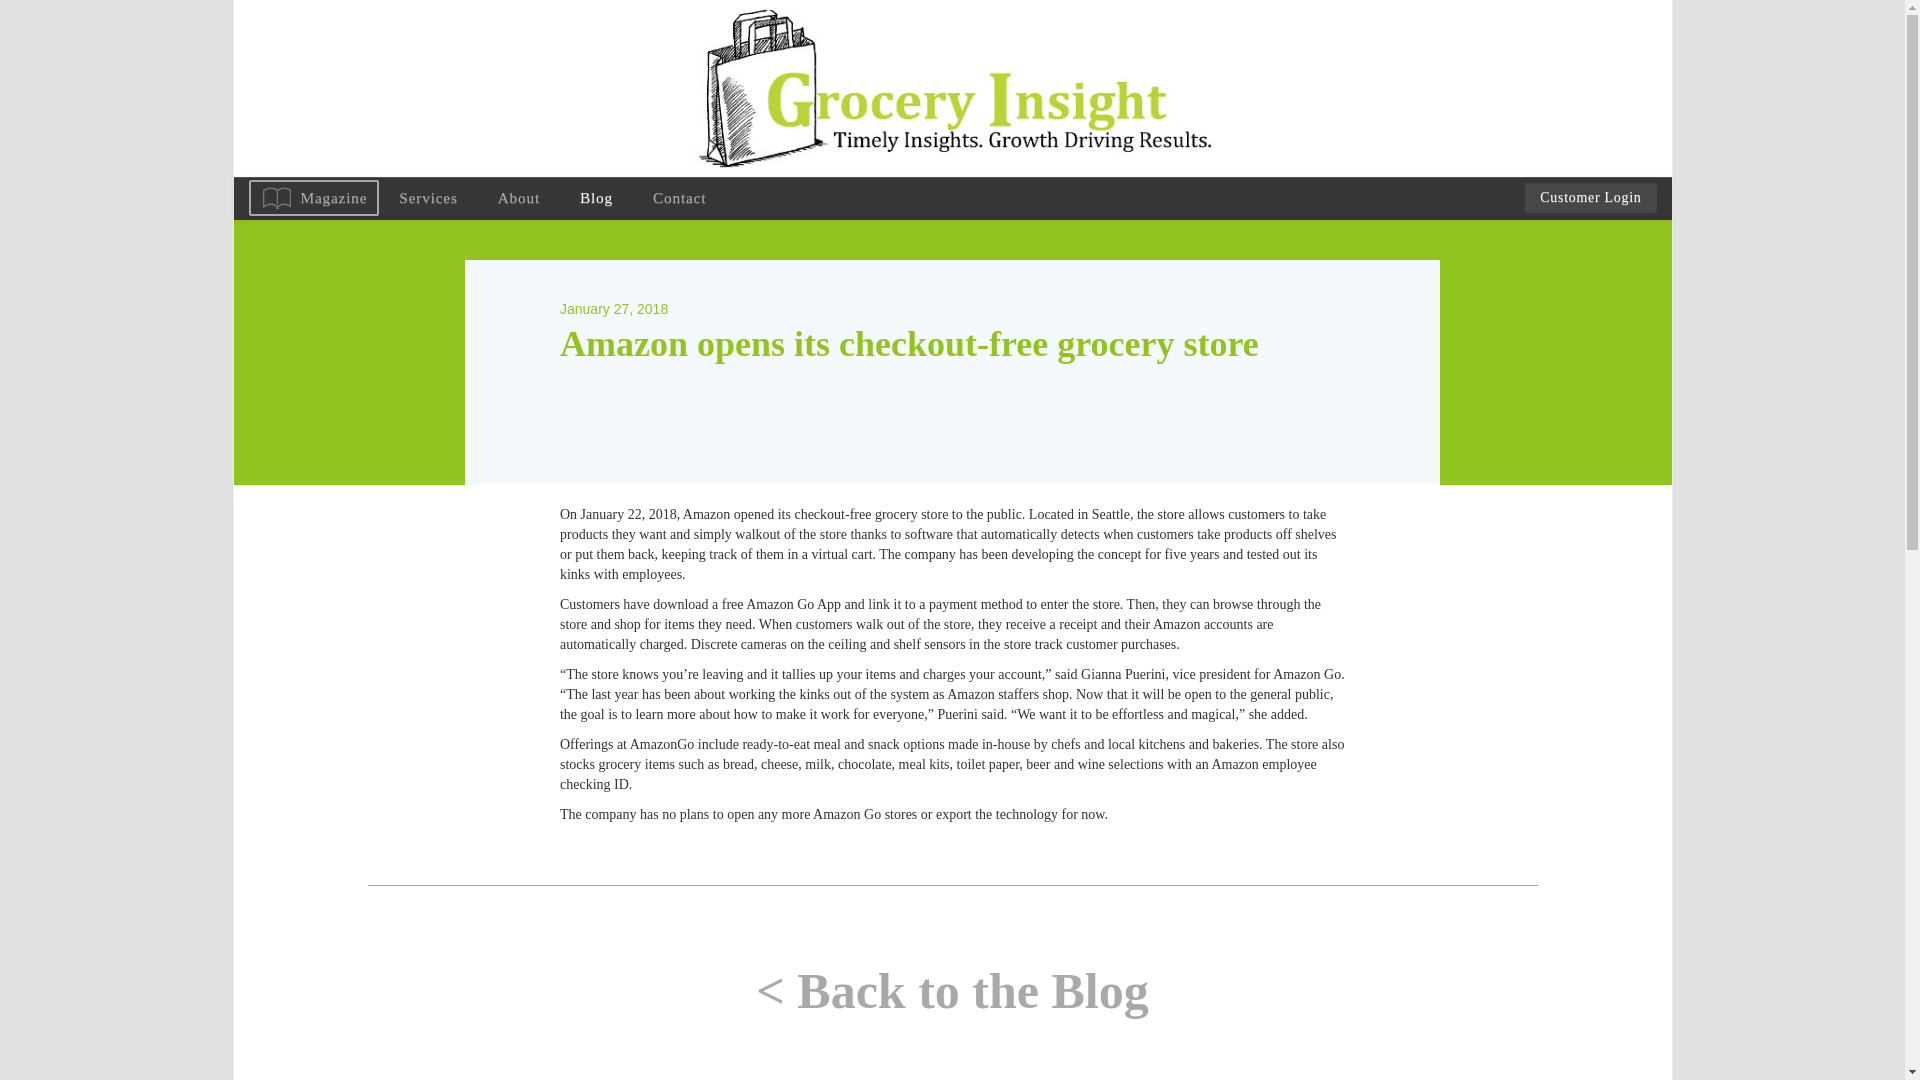 This screenshot has height=1080, width=1920. I want to click on Services, so click(427, 198).